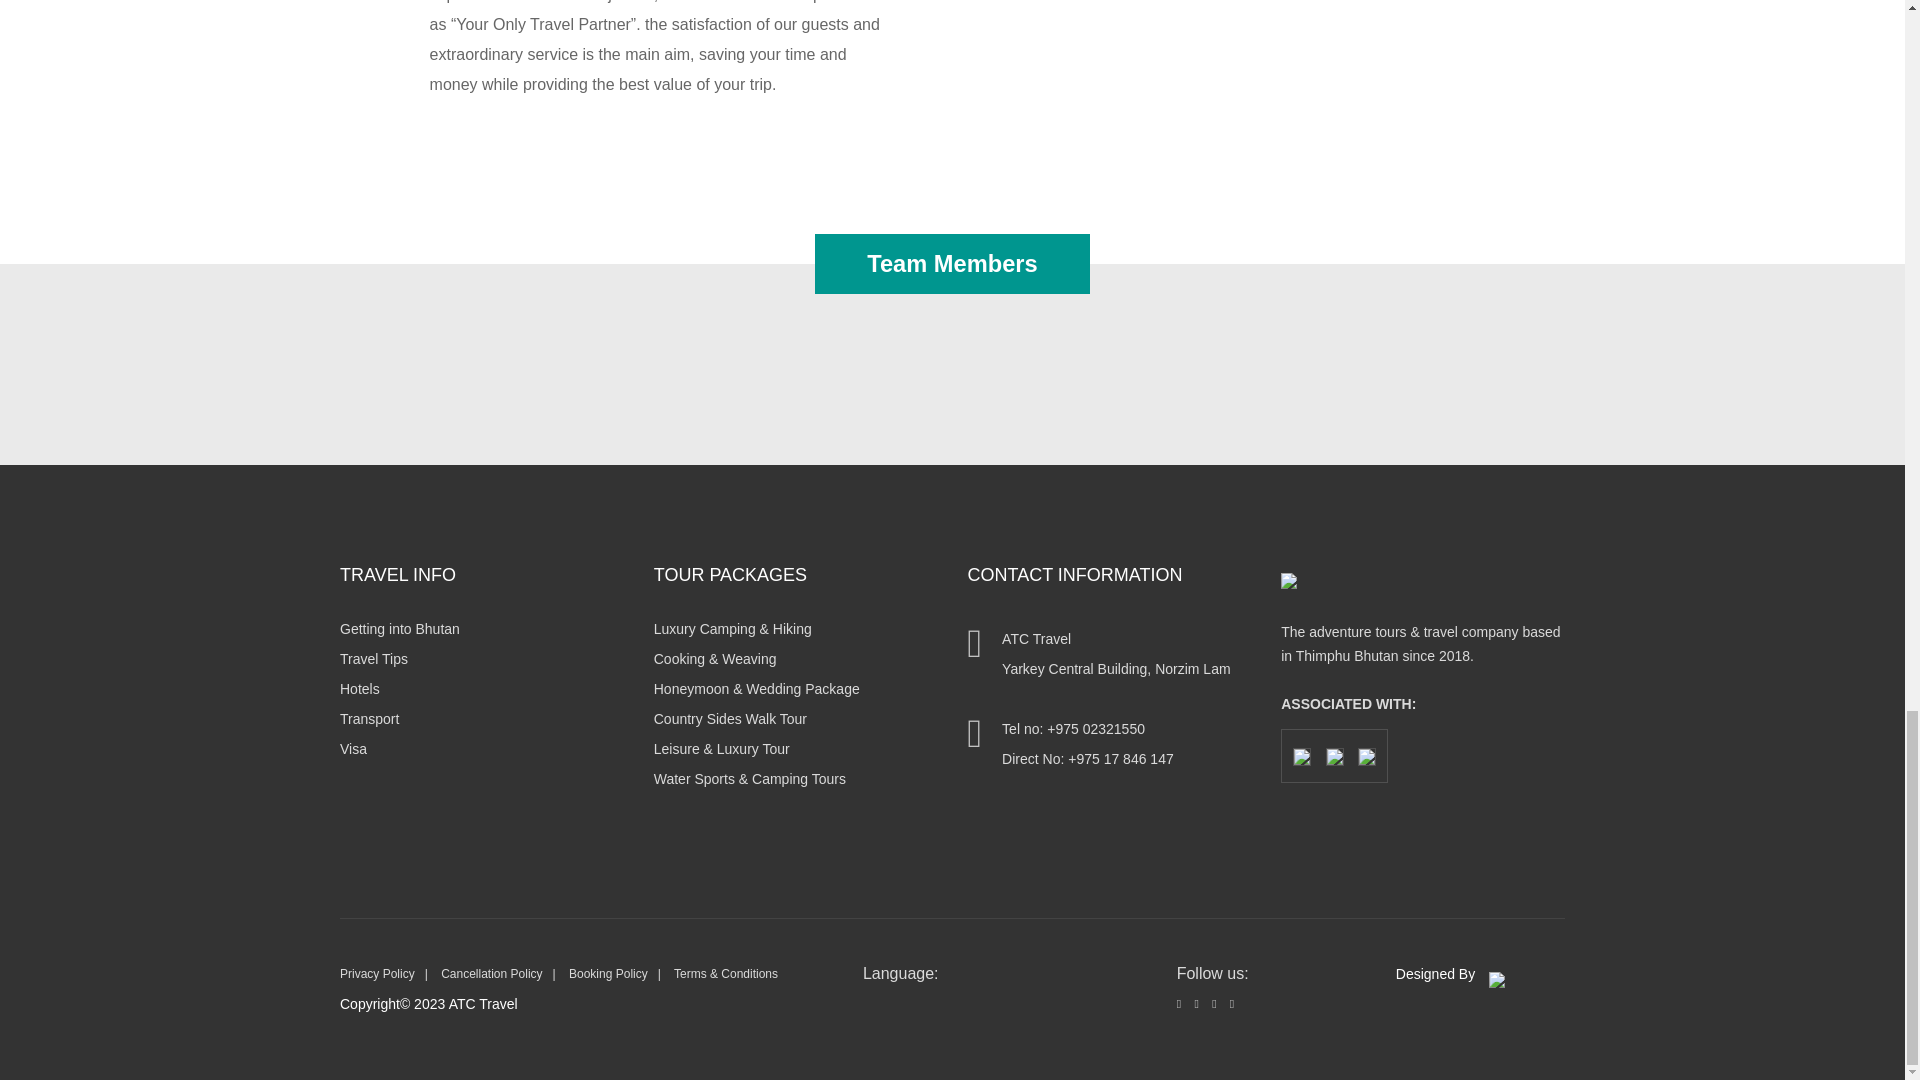 Image resolution: width=1920 pixels, height=1080 pixels. Describe the element at coordinates (369, 728) in the screenshot. I see `Transport` at that location.